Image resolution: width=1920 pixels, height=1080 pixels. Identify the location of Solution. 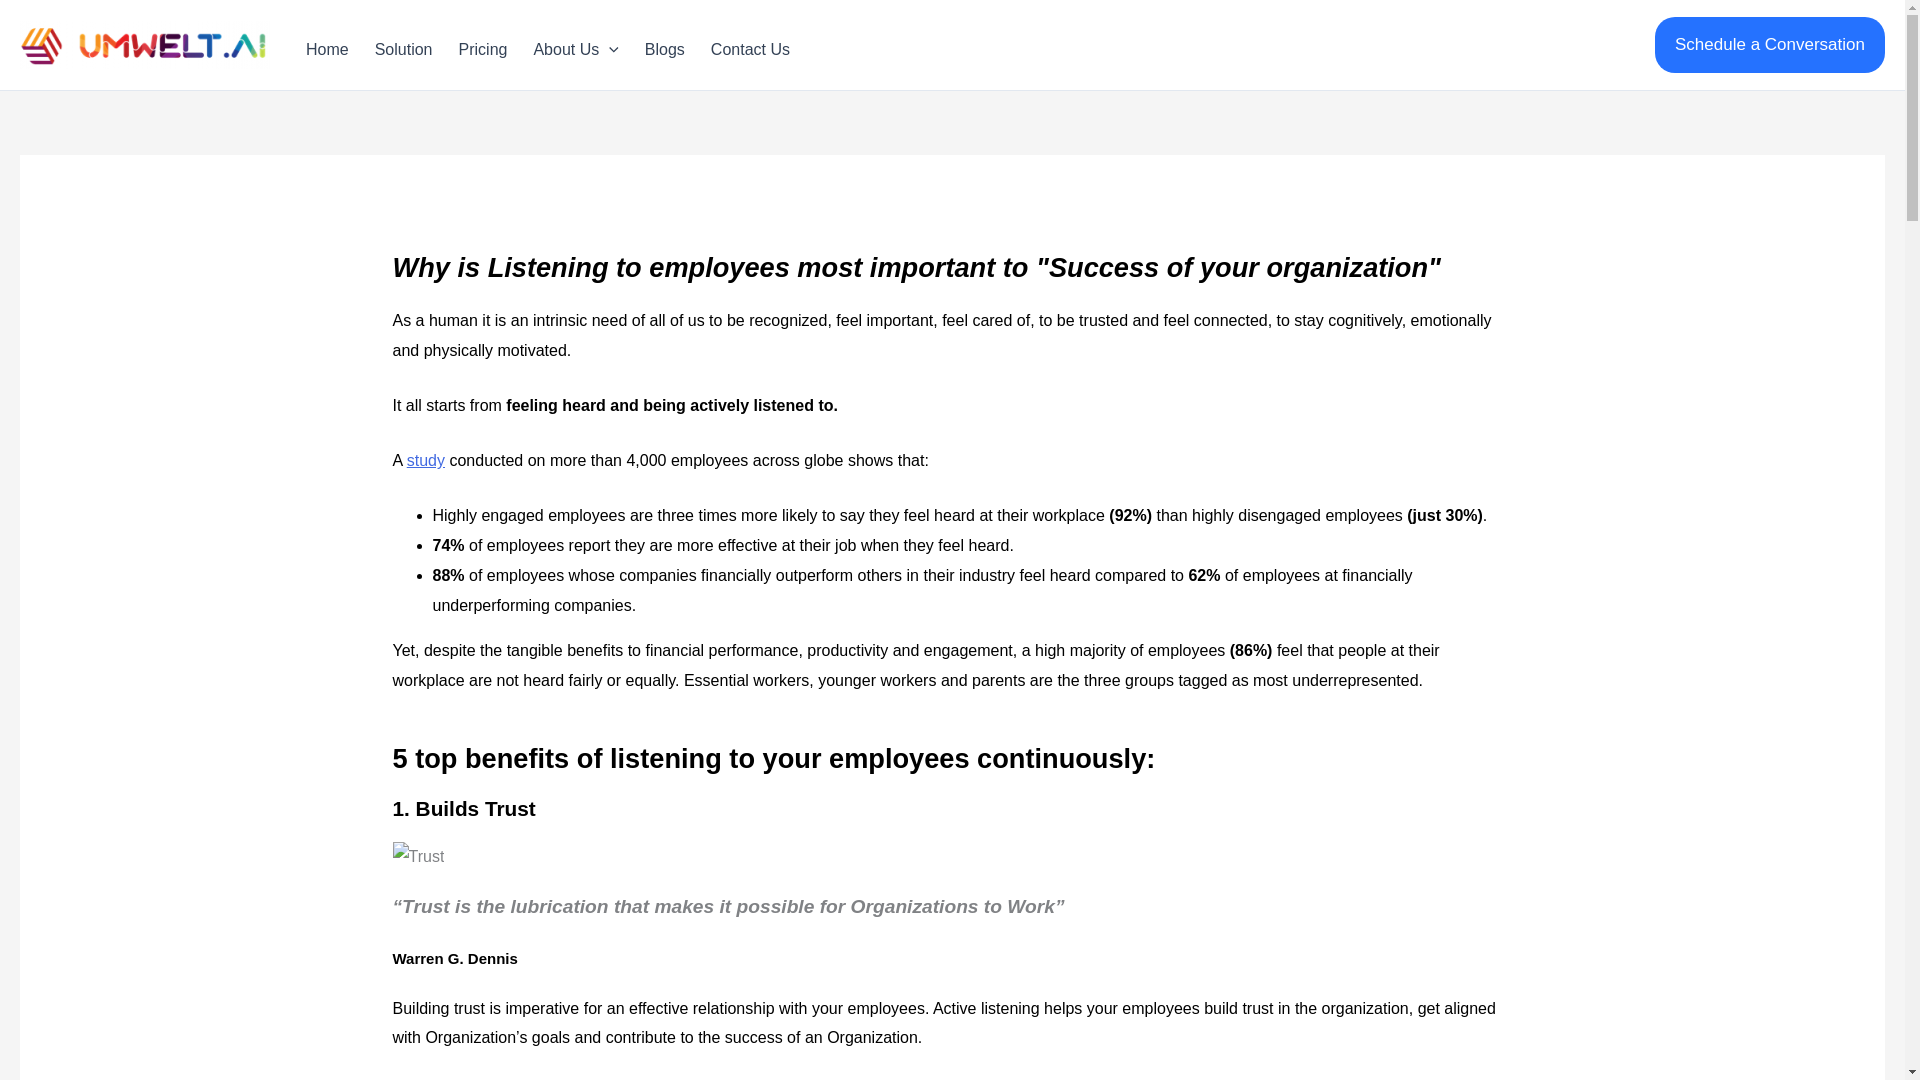
(401, 44).